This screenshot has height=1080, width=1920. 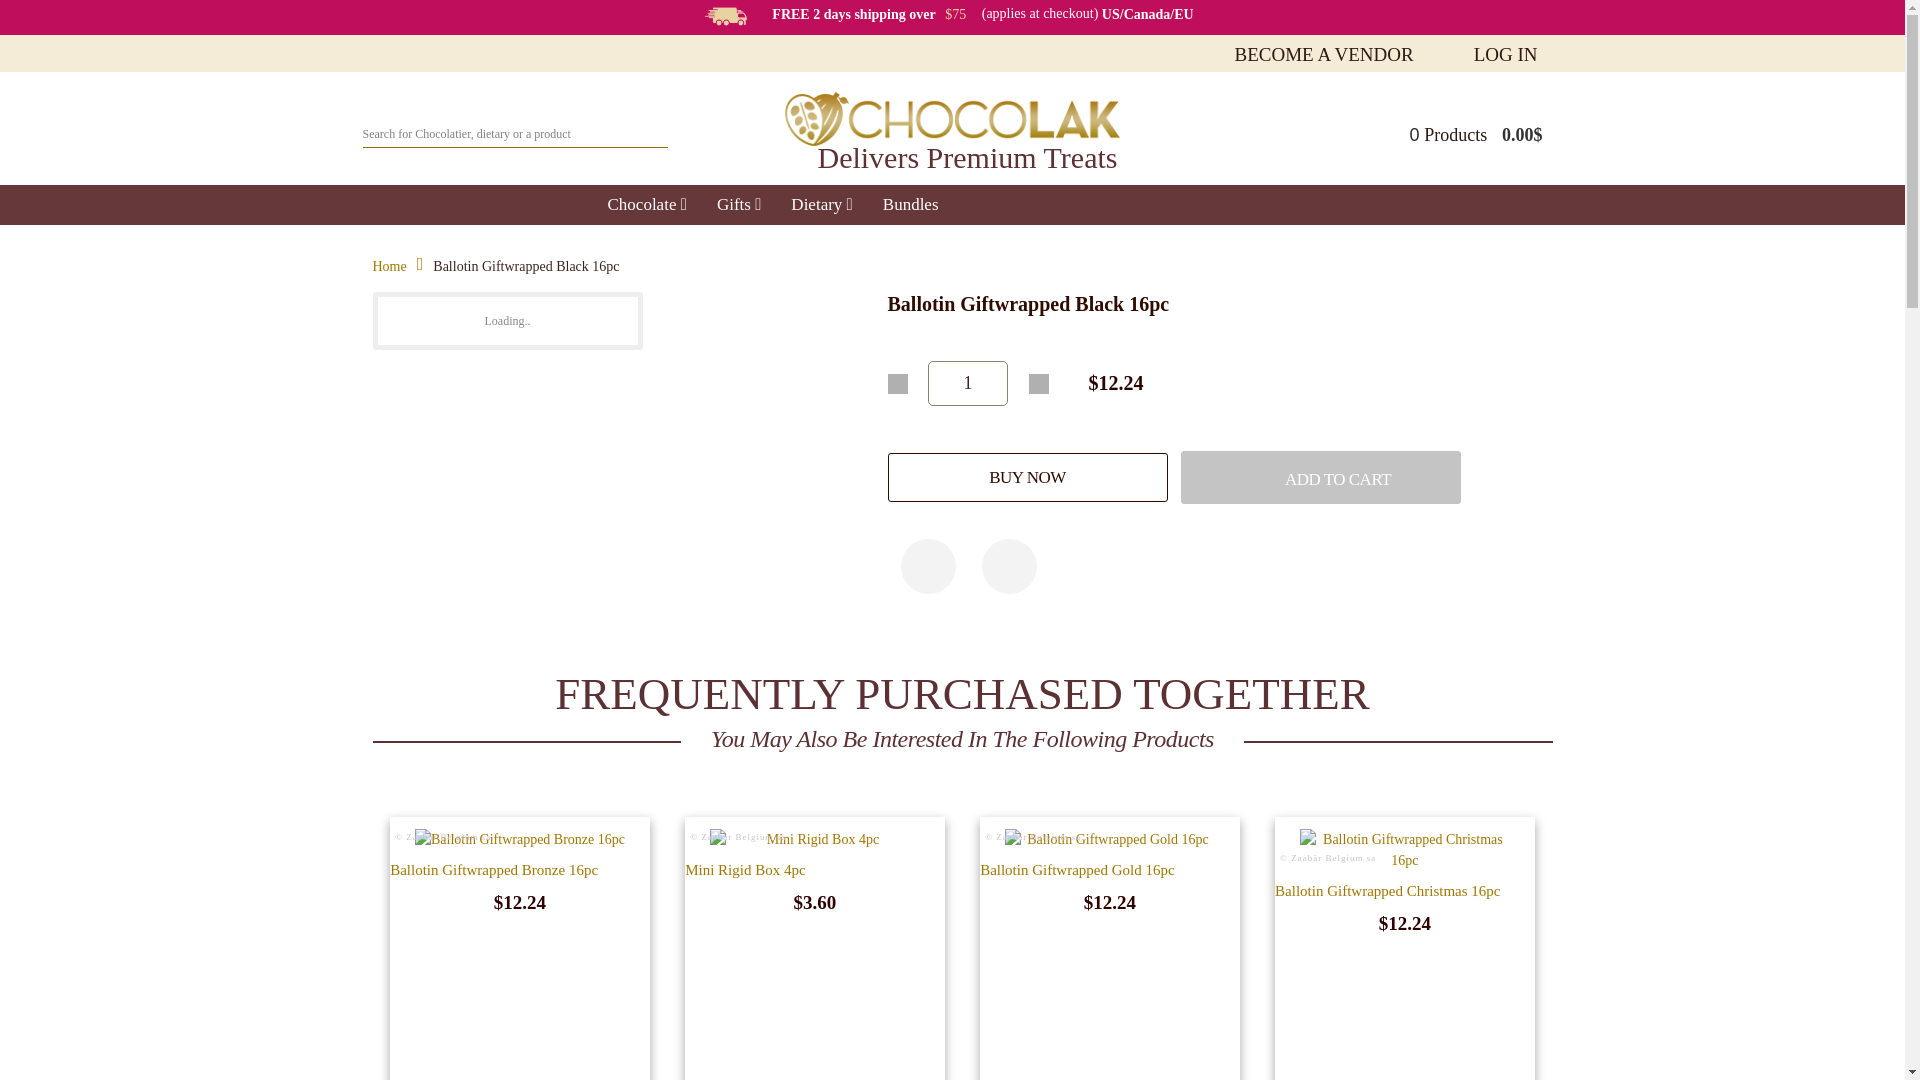 I want to click on Delivers Premium Treats, so click(x=952, y=138).